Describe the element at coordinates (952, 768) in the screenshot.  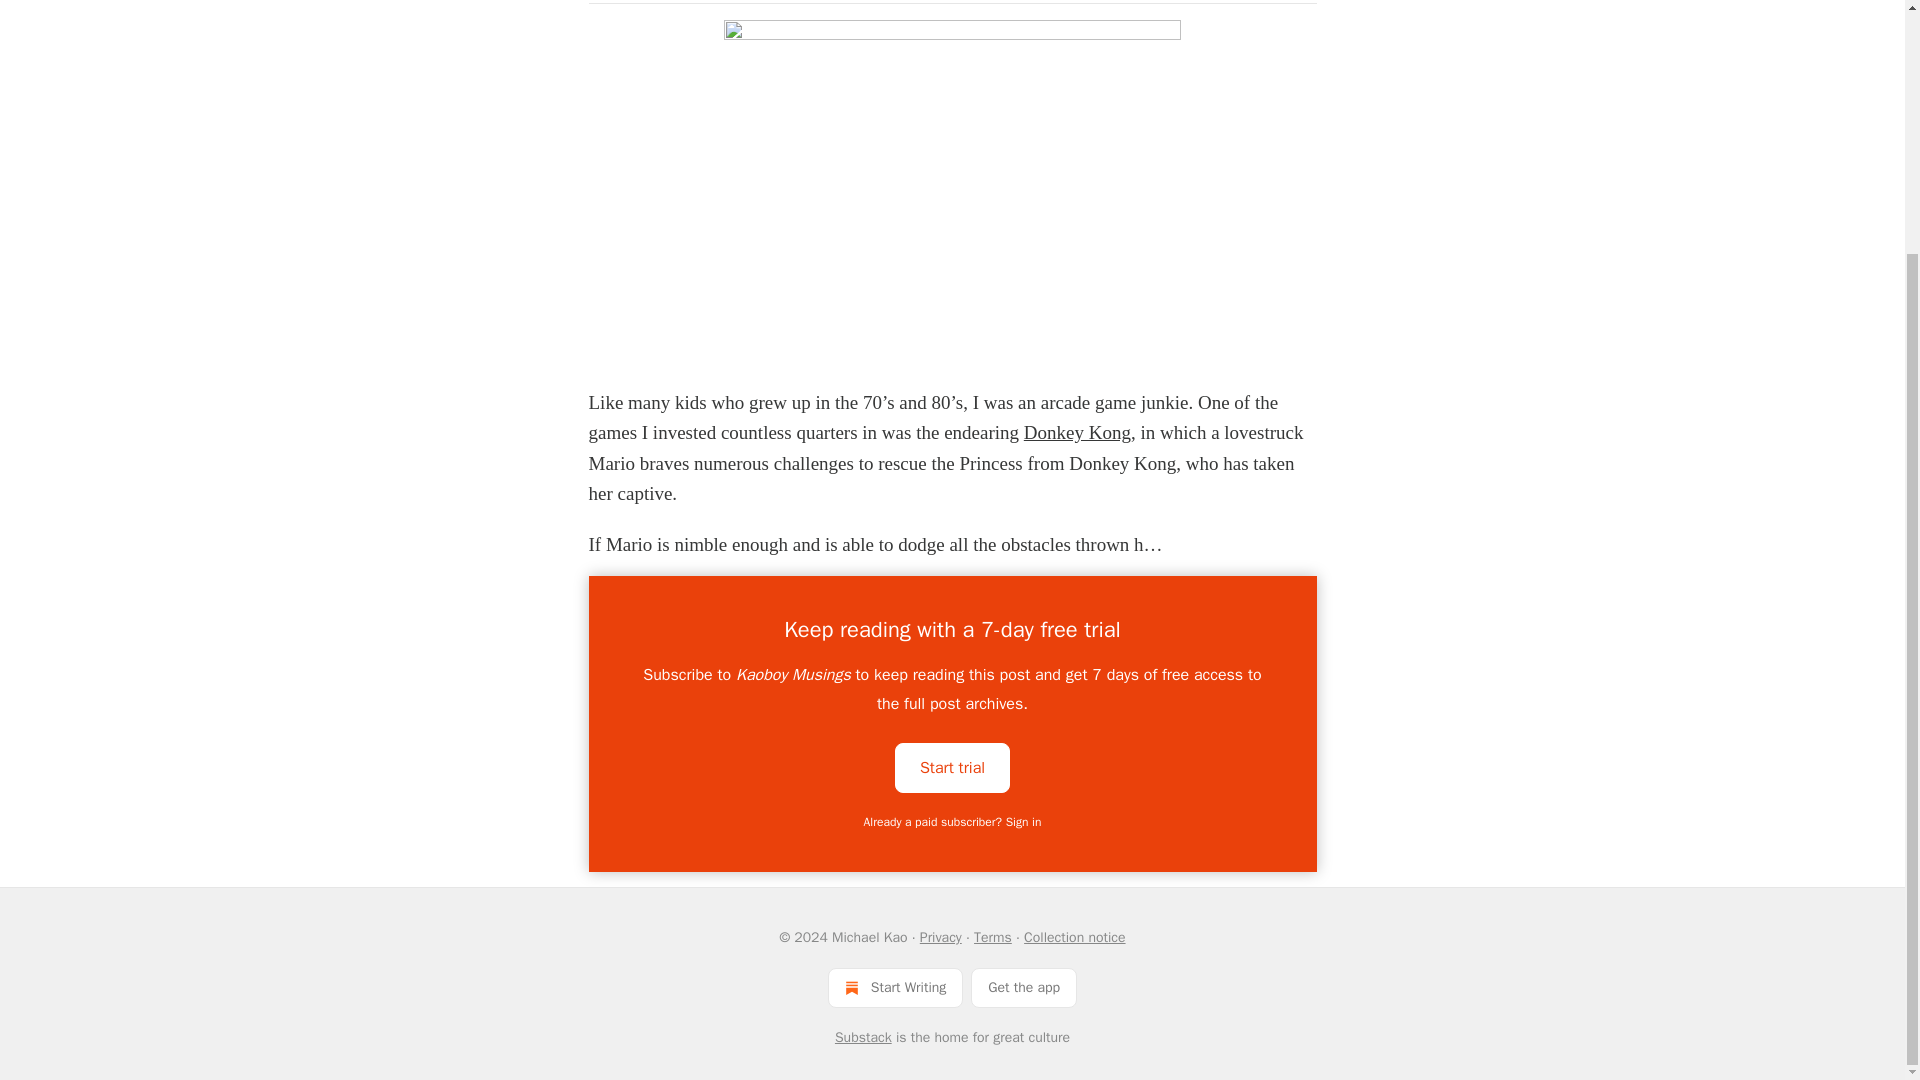
I see `Start trial` at that location.